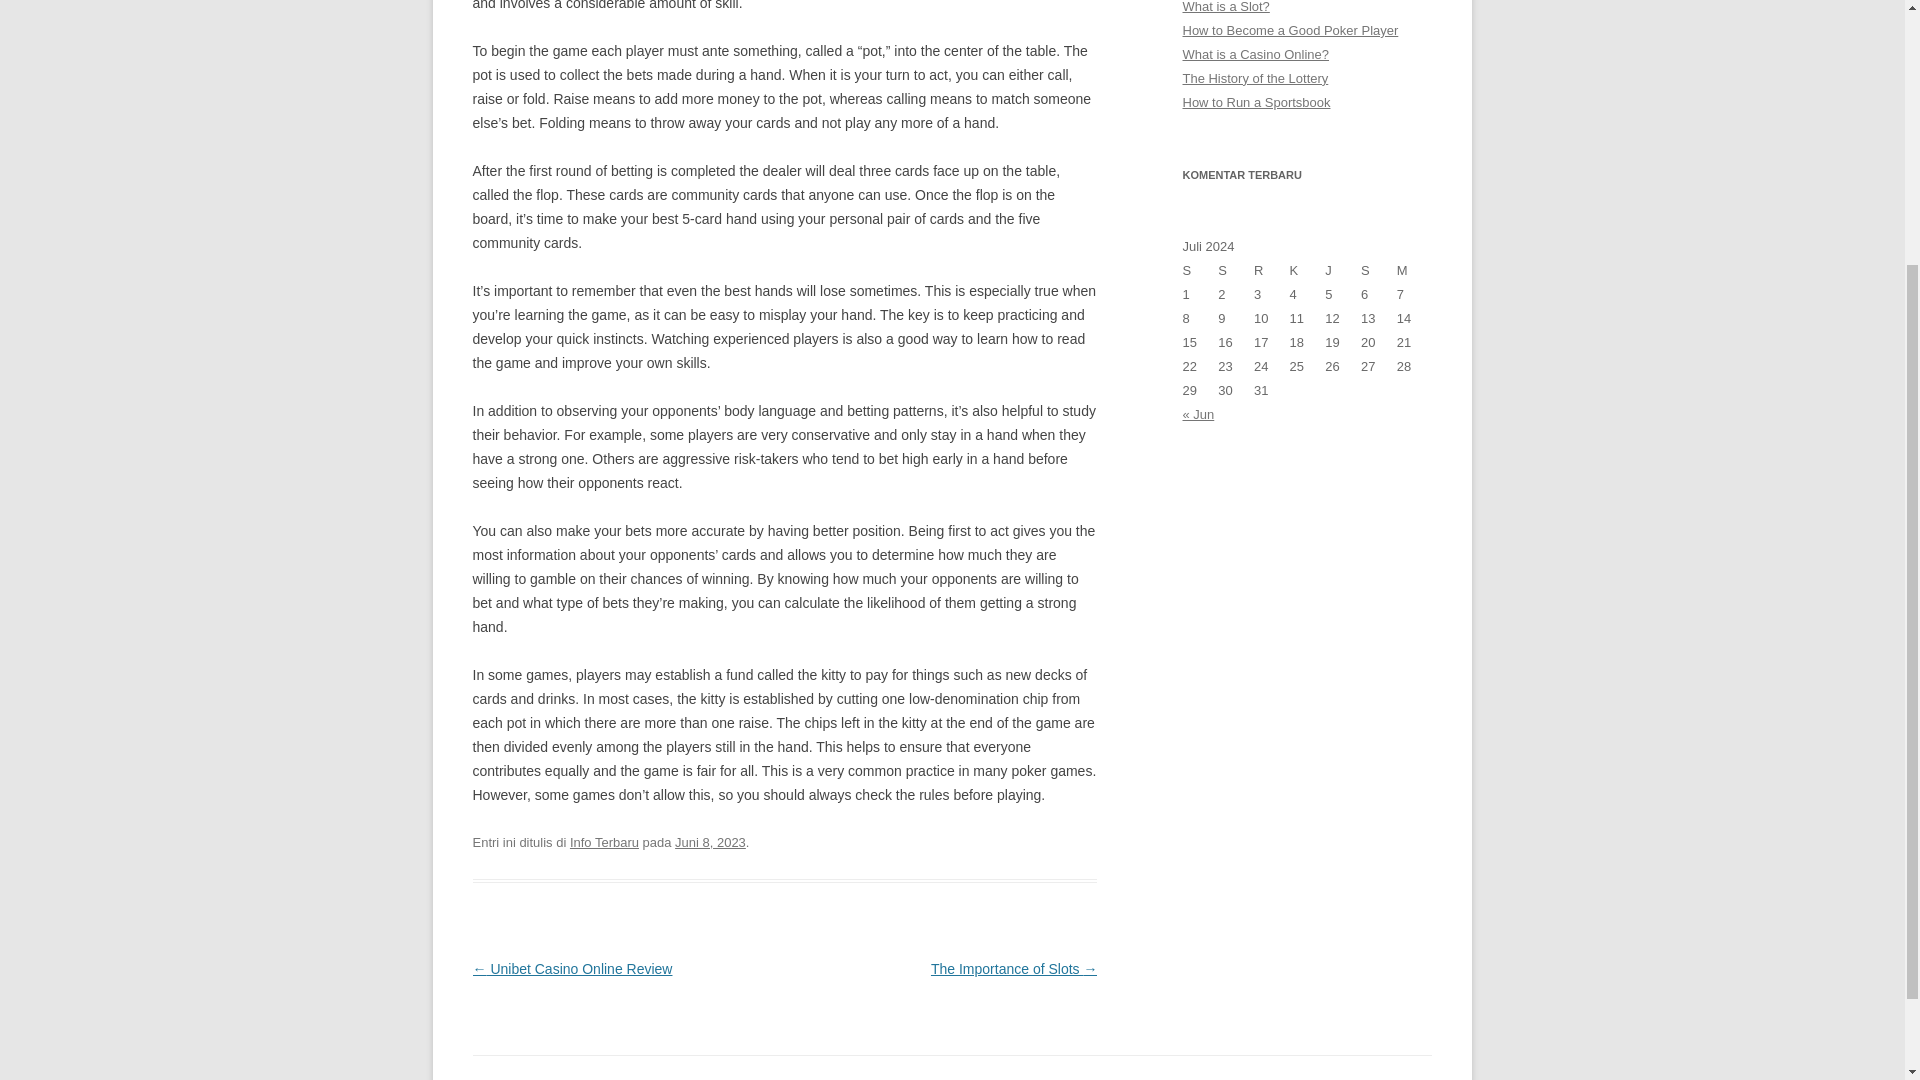 The image size is (1920, 1080). What do you see at coordinates (1255, 78) in the screenshot?
I see `The History of the Lottery` at bounding box center [1255, 78].